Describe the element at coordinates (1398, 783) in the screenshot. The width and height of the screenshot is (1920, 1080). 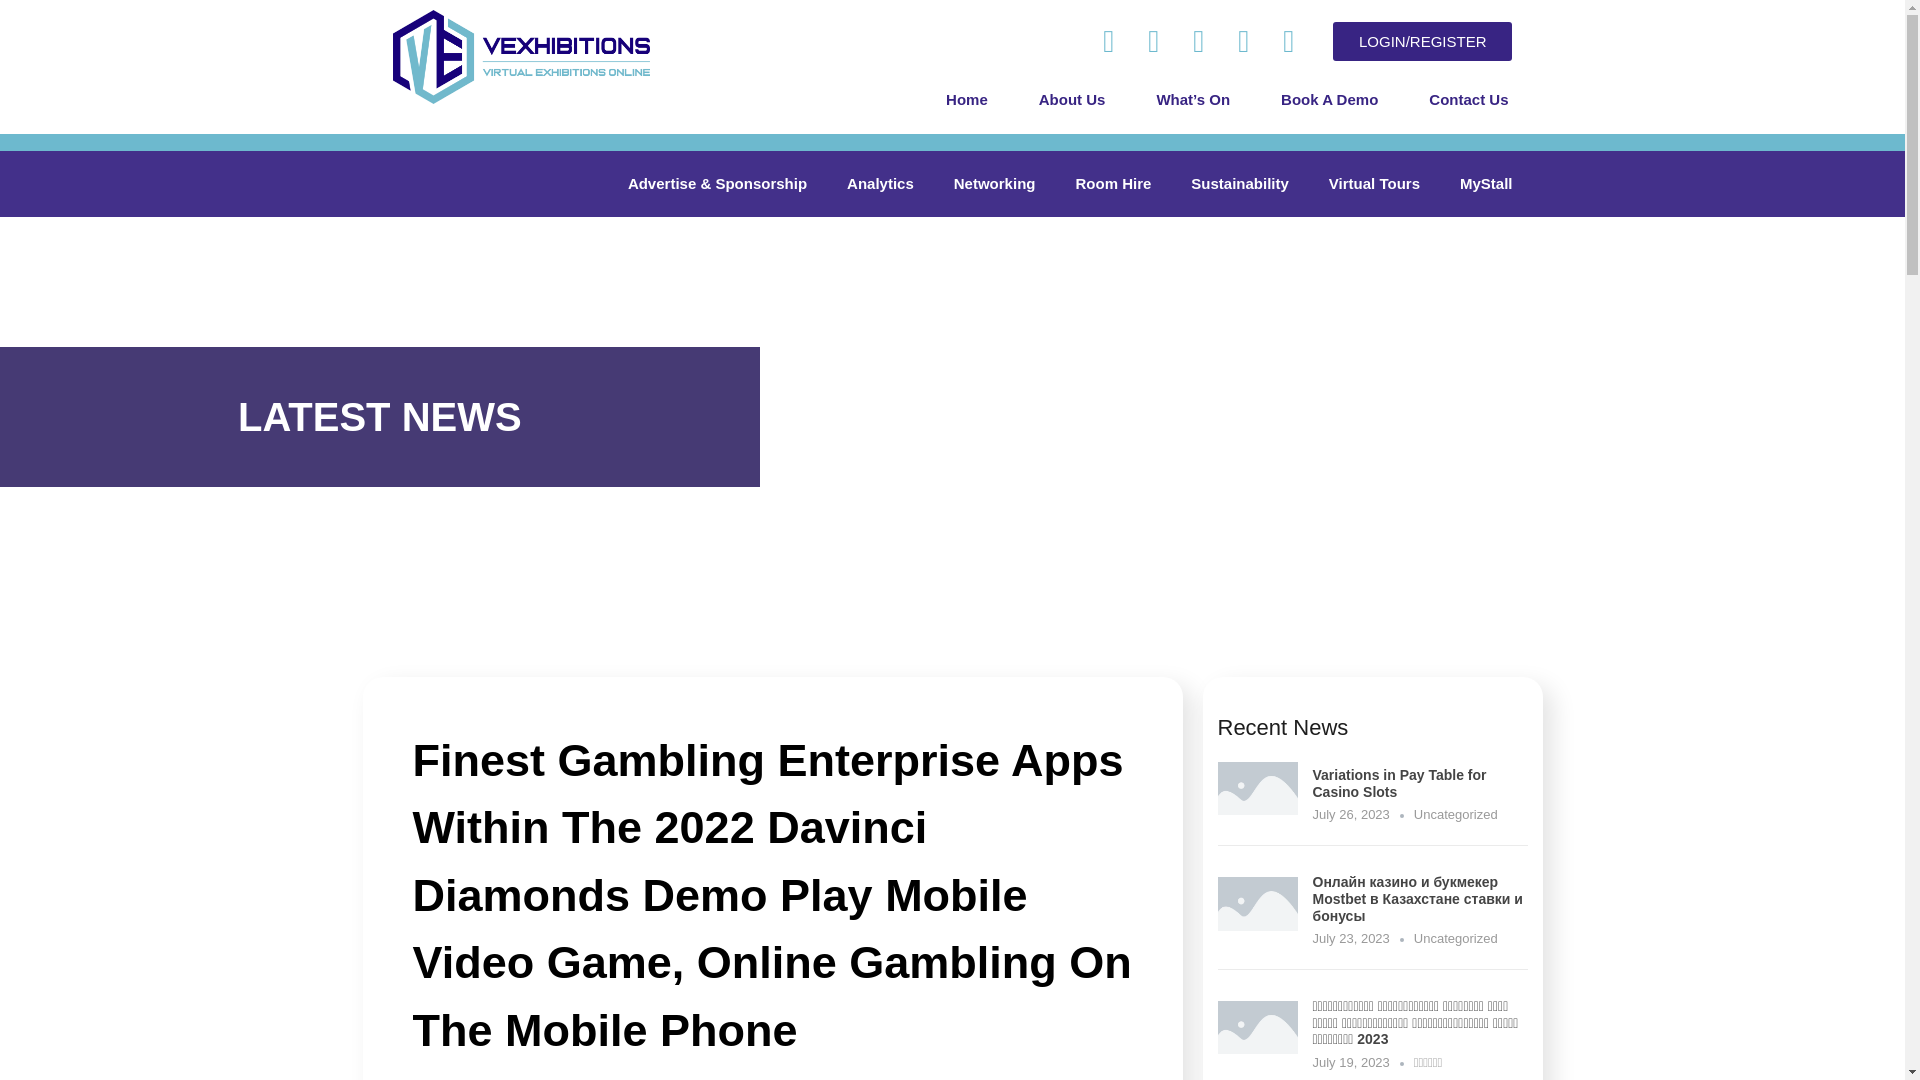
I see `Variations in Pay Table for Casino Slots` at that location.